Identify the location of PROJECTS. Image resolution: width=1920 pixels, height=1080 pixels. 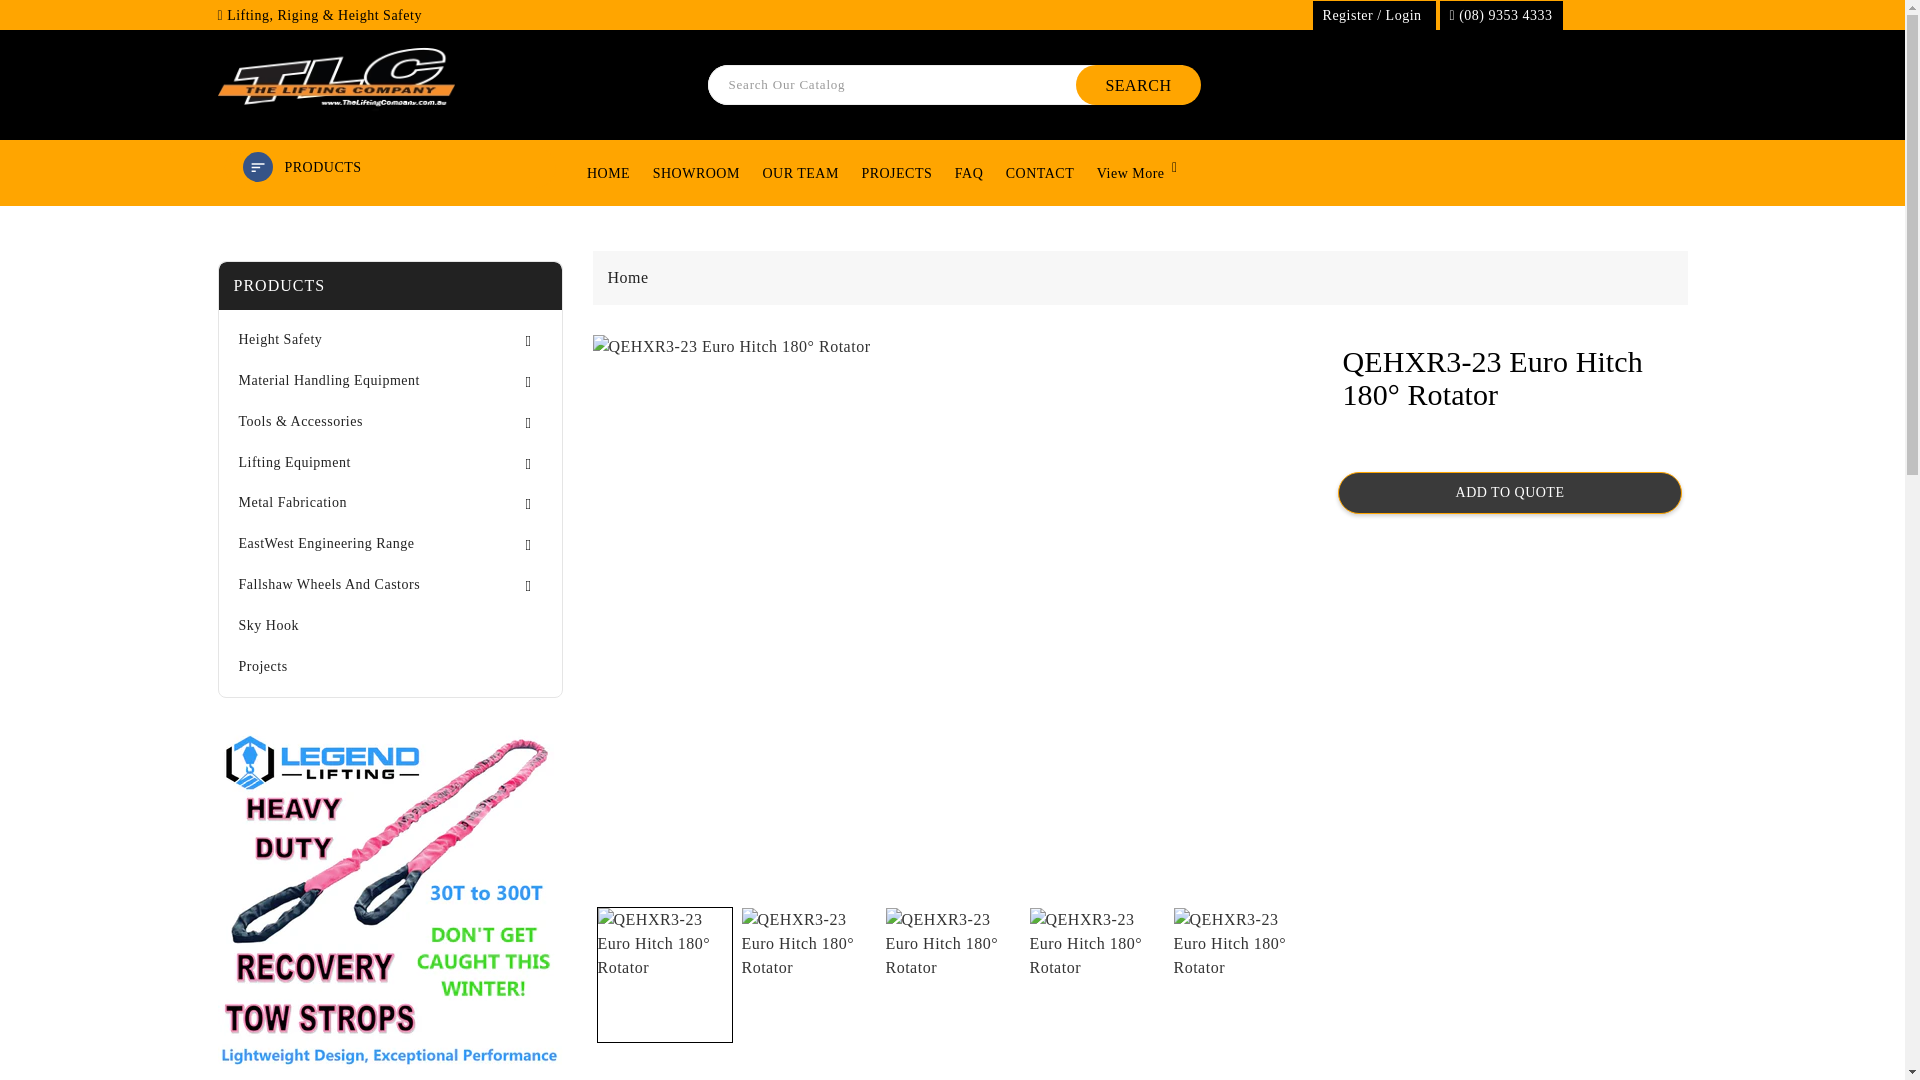
(896, 174).